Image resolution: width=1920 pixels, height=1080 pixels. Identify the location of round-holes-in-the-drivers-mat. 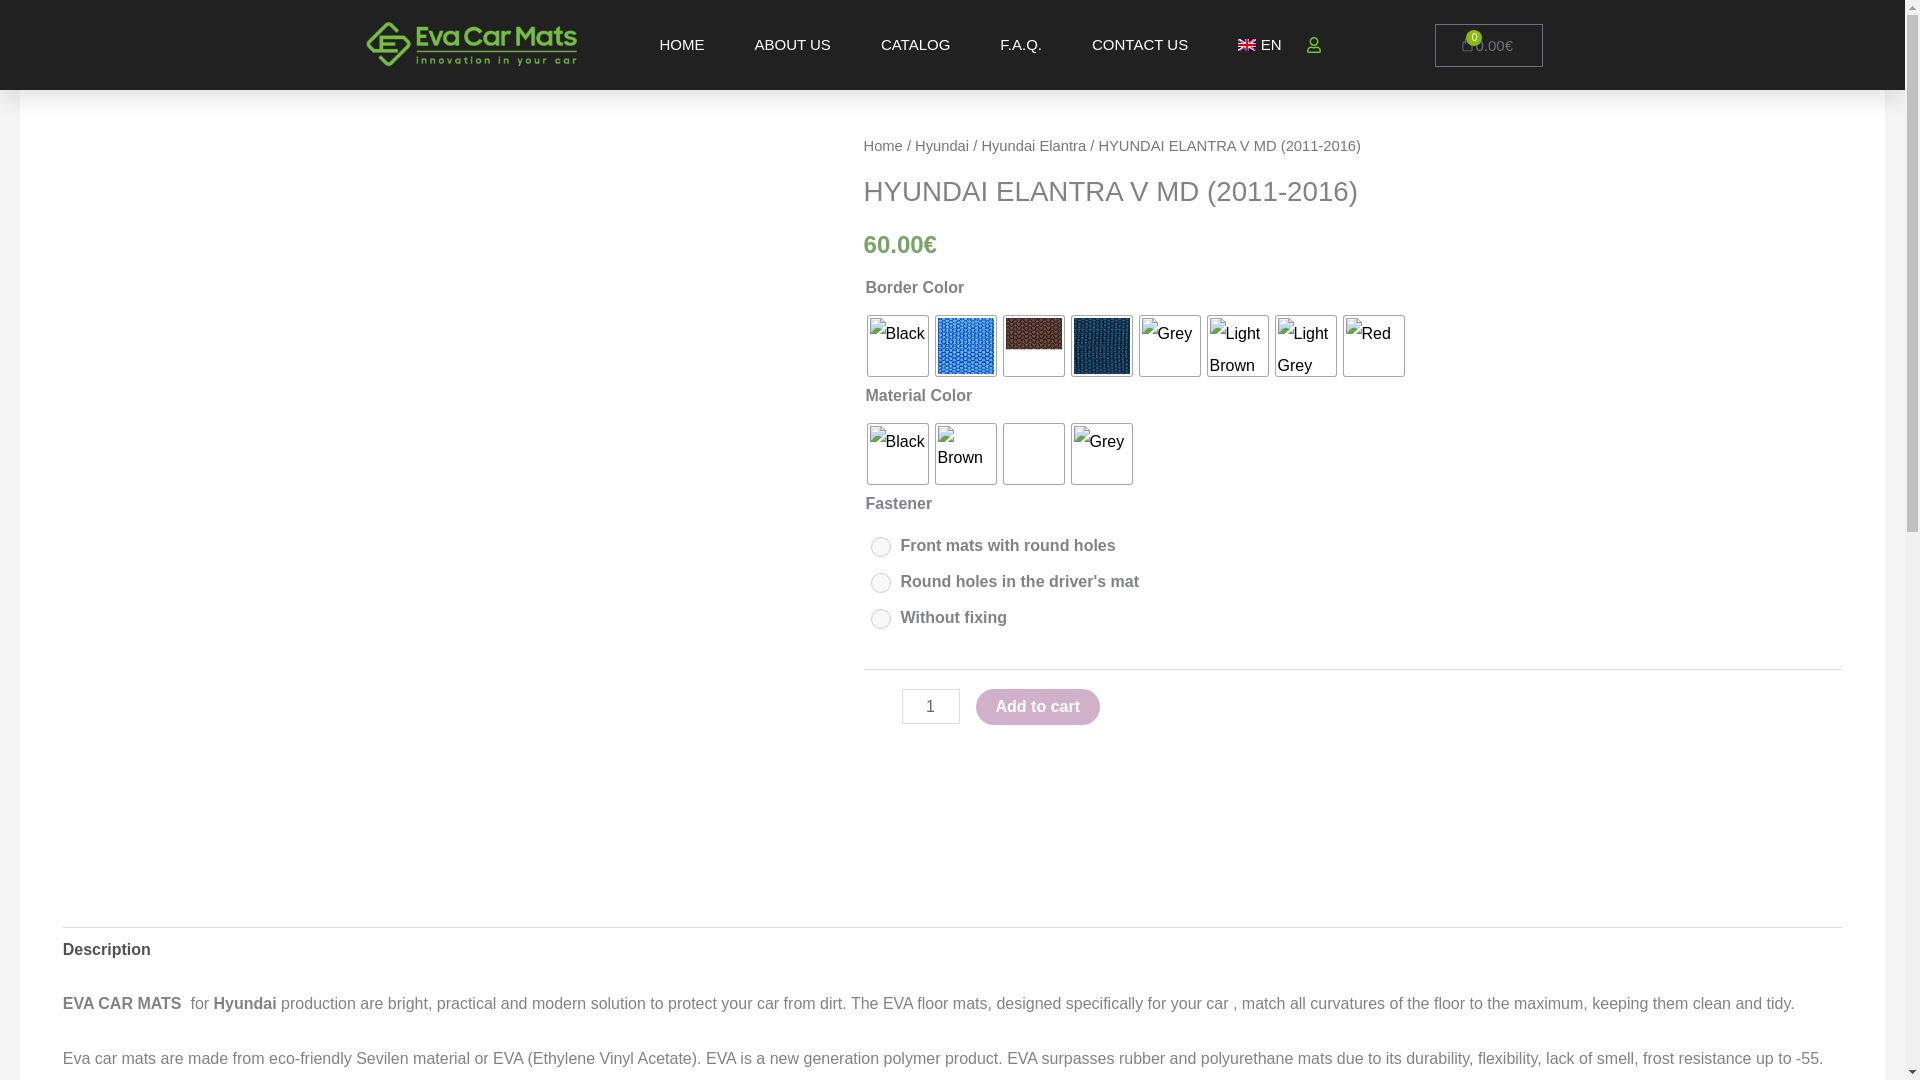
(880, 582).